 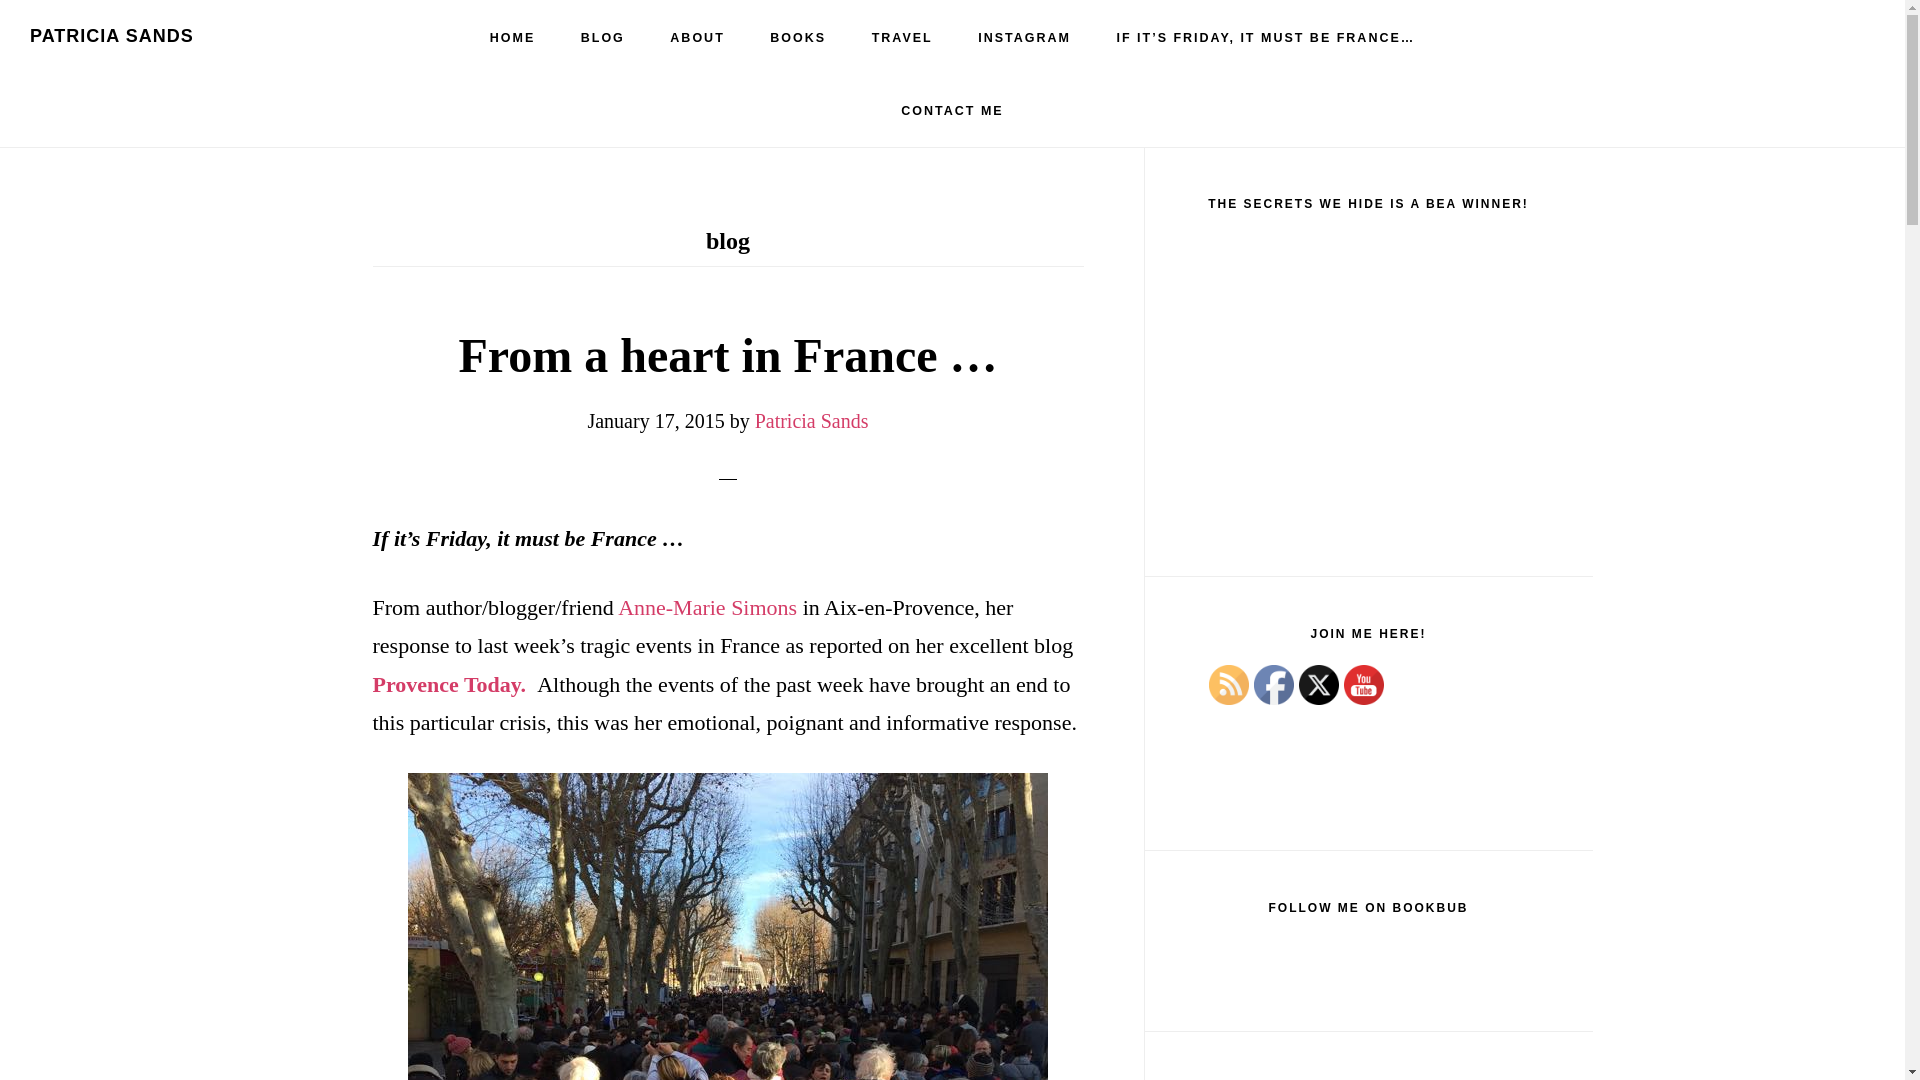 What do you see at coordinates (513, 38) in the screenshot?
I see `HOME` at bounding box center [513, 38].